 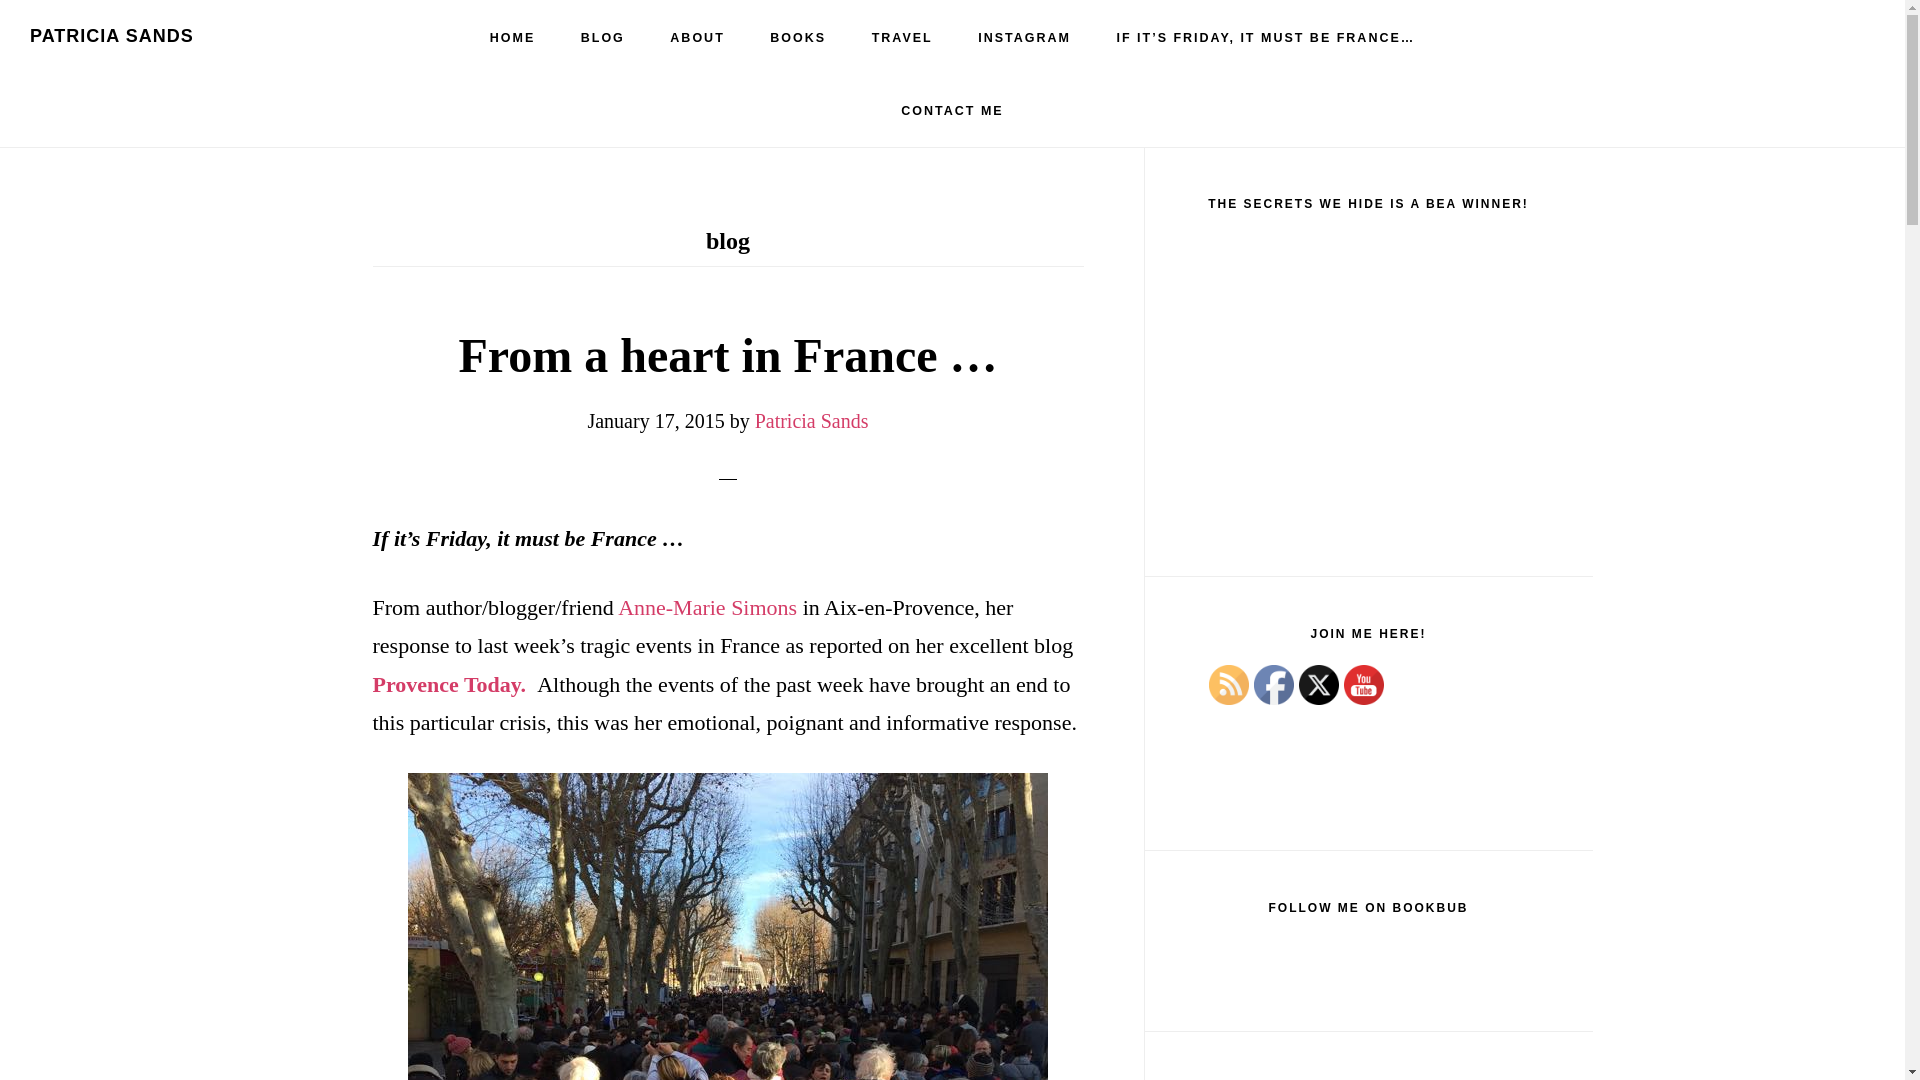 What do you see at coordinates (513, 38) in the screenshot?
I see `HOME` at bounding box center [513, 38].